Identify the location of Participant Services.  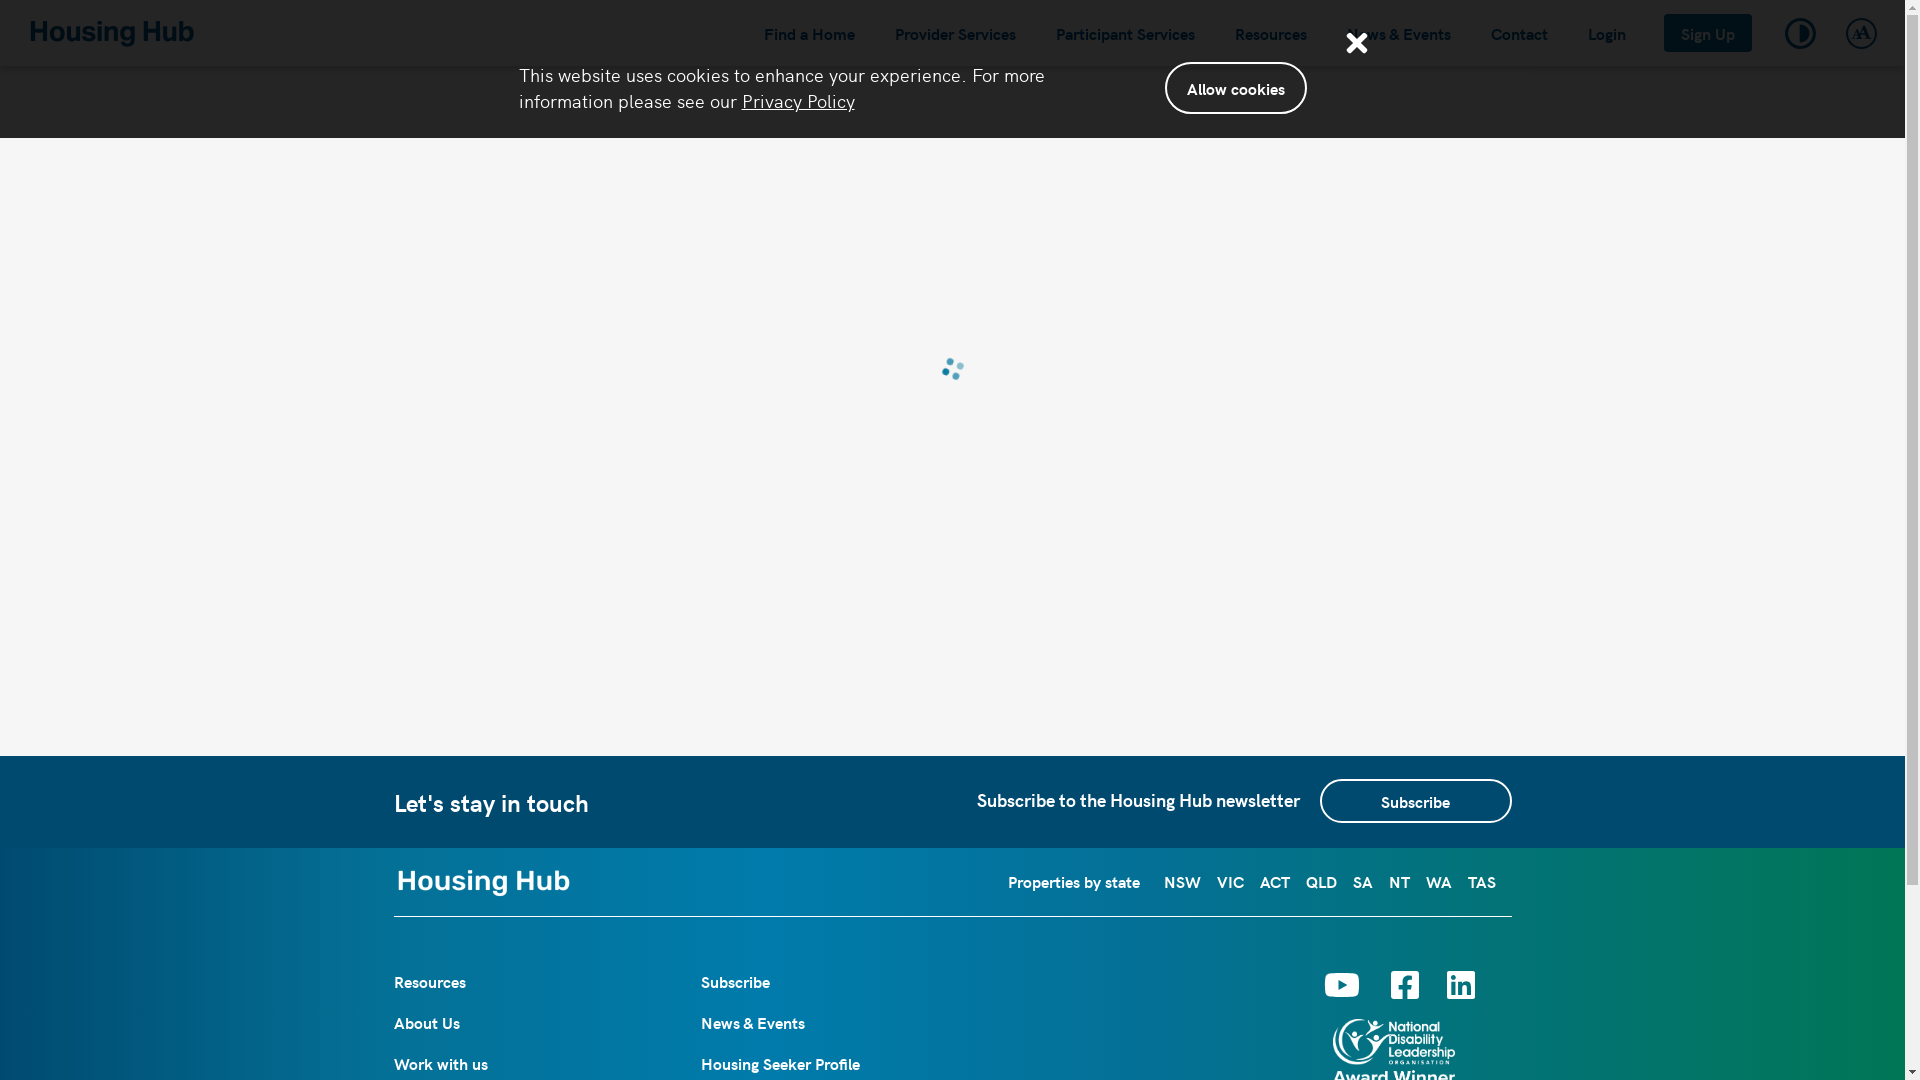
(1126, 33).